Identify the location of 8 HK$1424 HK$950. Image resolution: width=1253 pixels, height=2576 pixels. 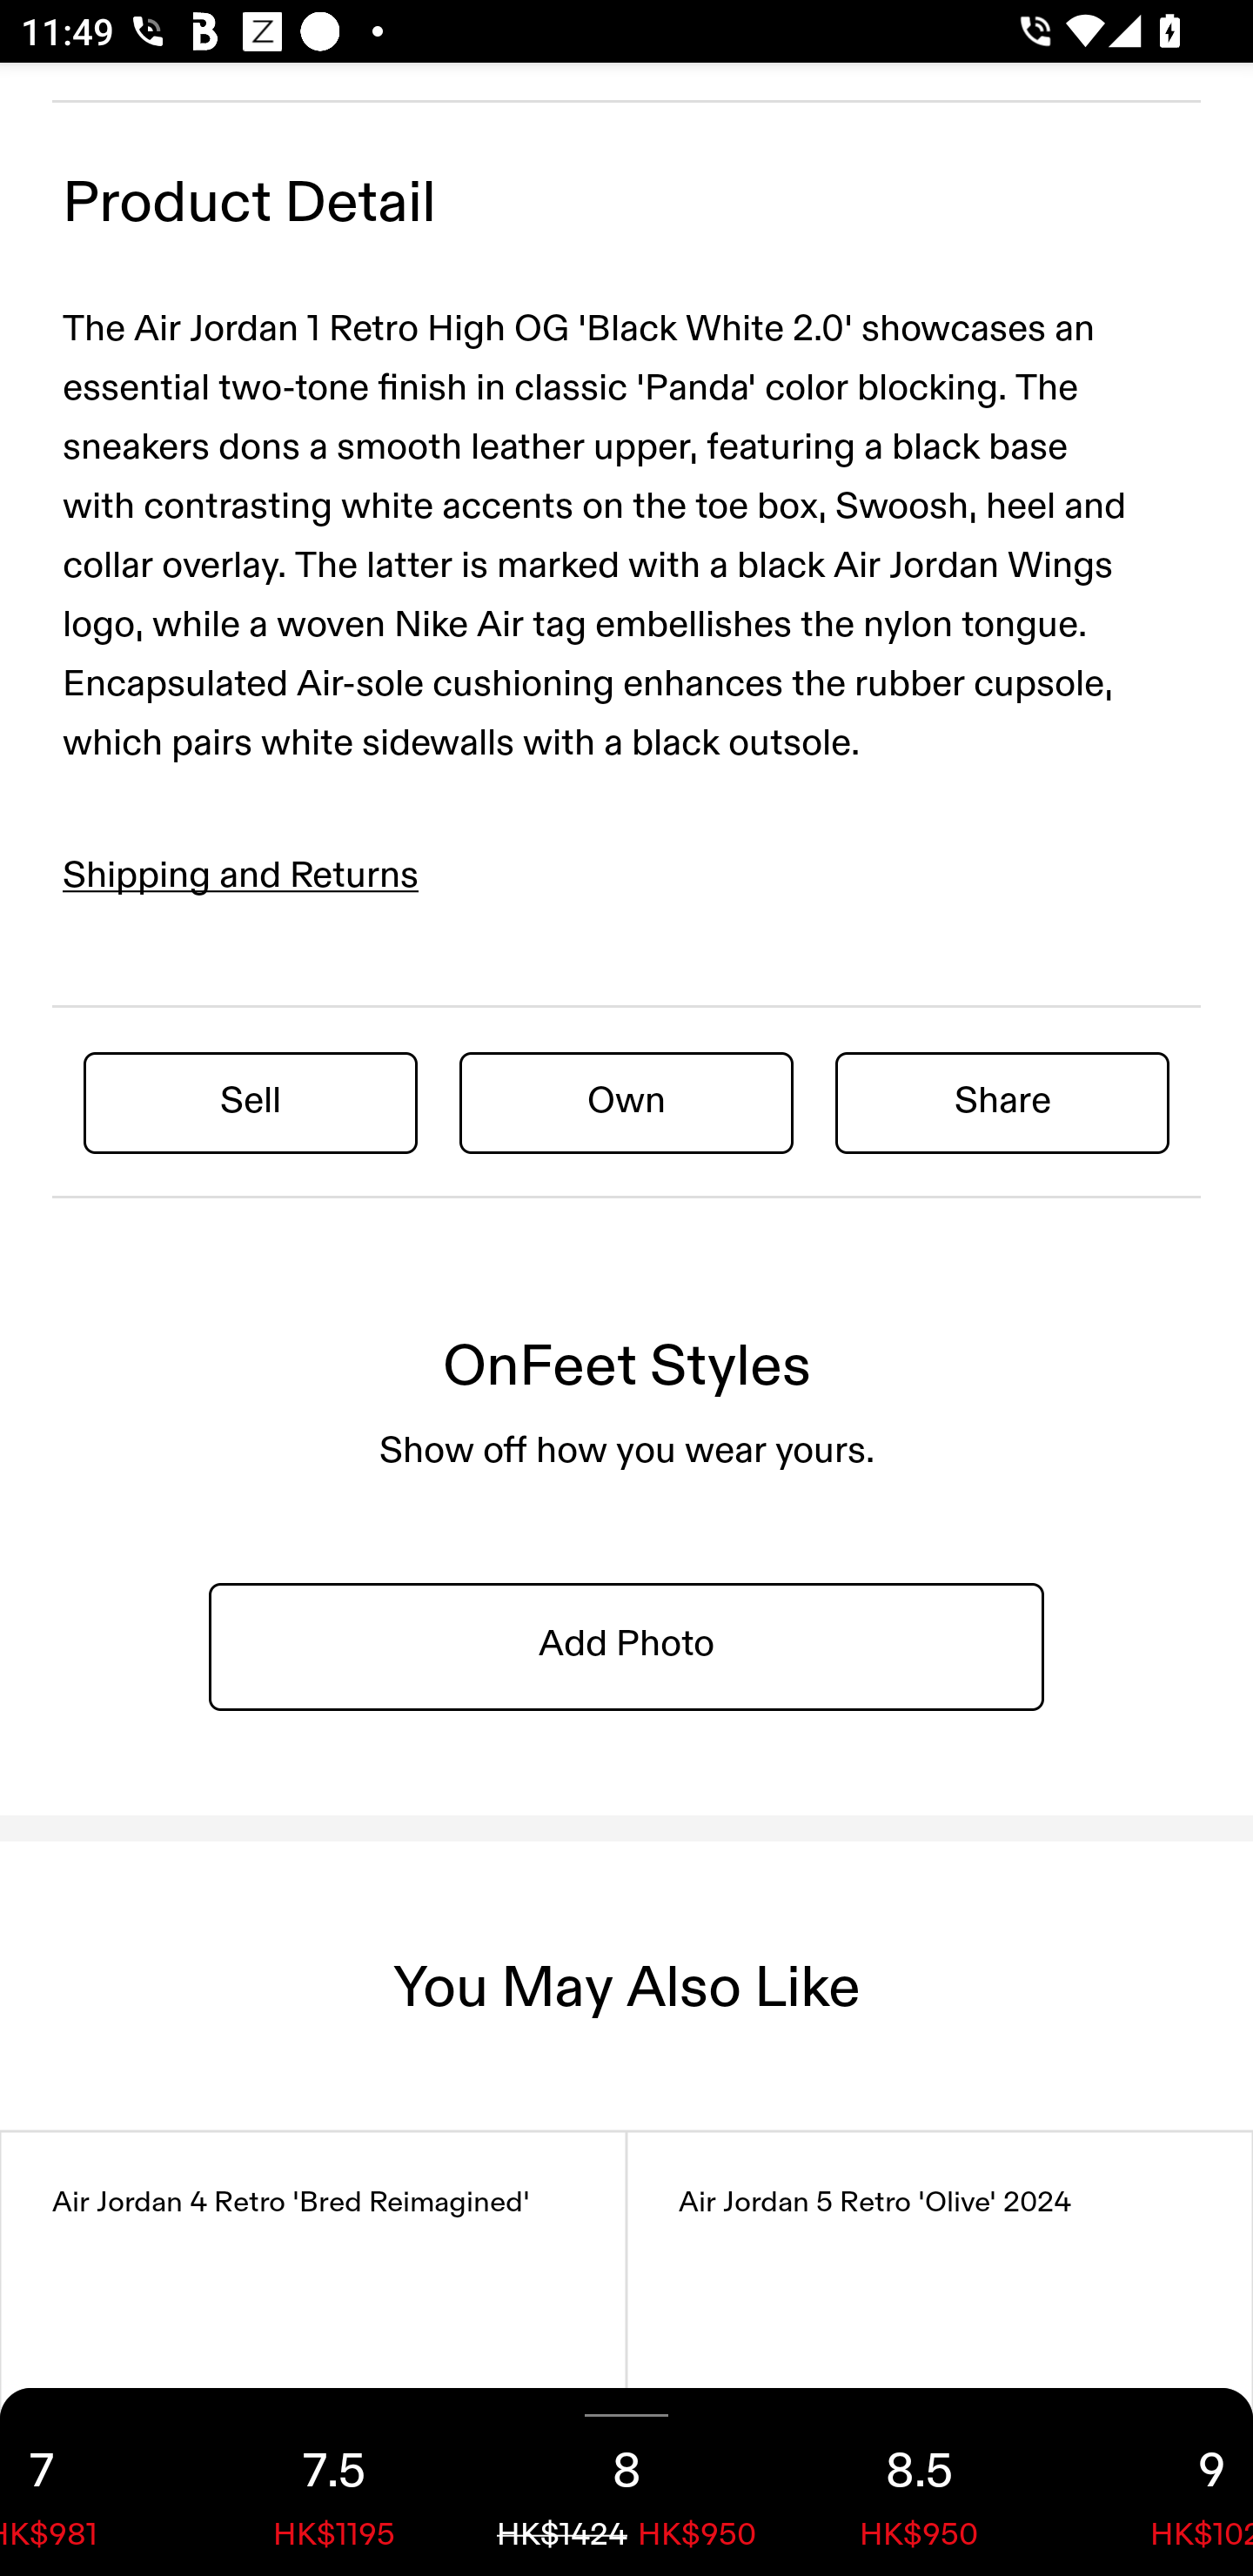
(626, 2482).